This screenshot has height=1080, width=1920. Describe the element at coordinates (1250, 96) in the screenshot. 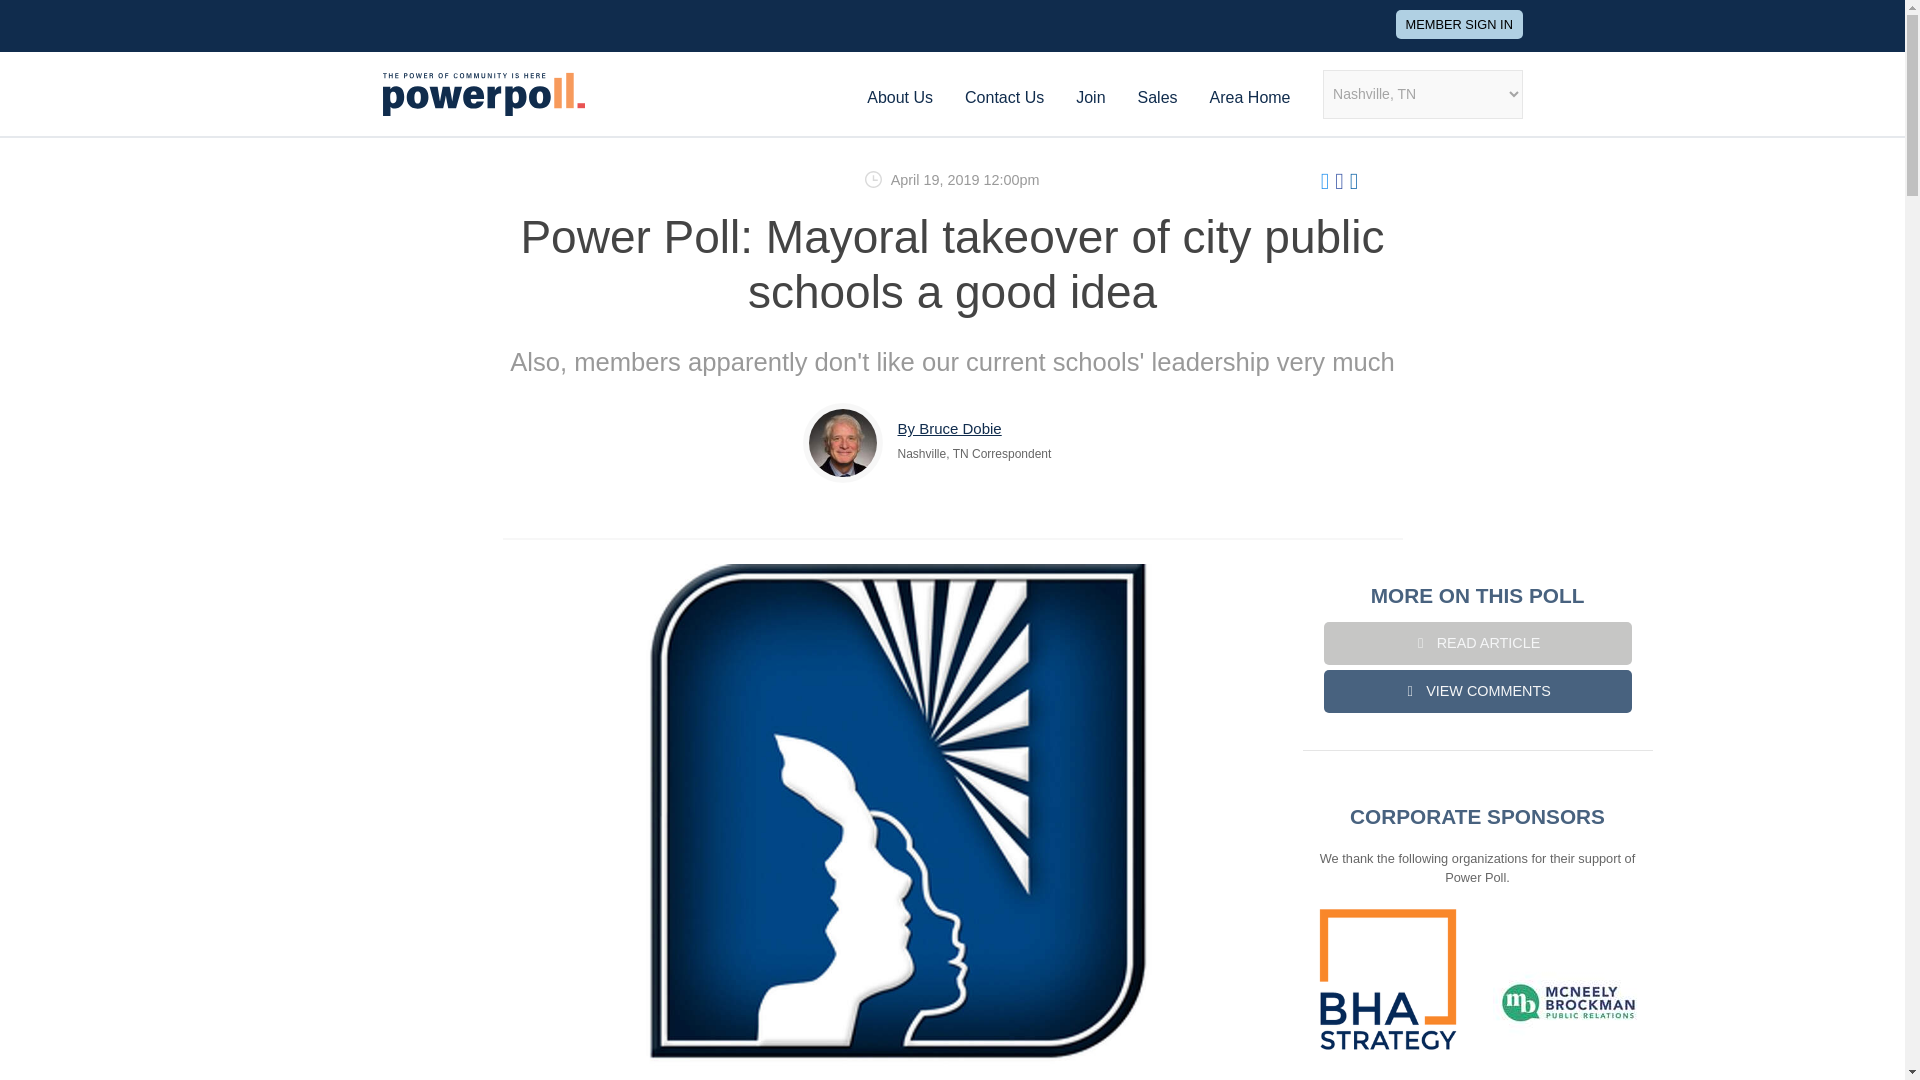

I see `Area Home` at that location.